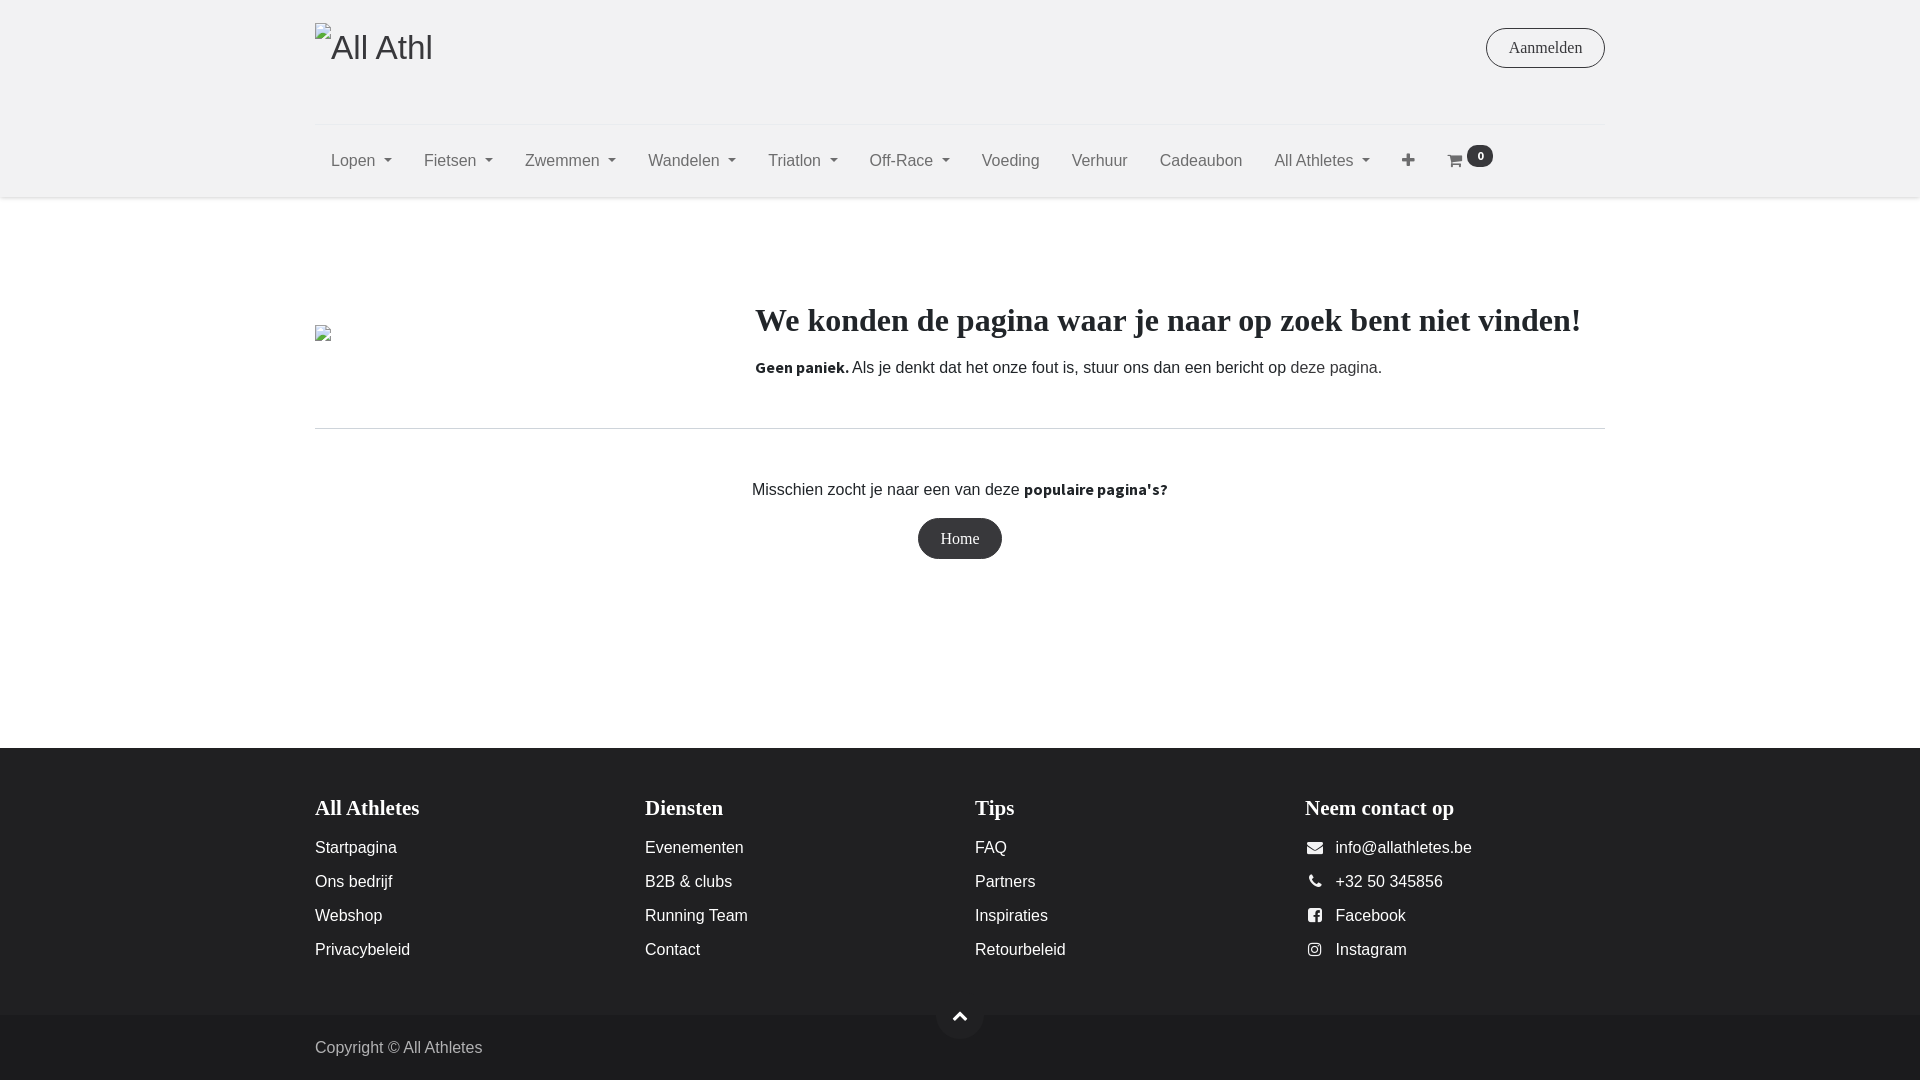 The height and width of the screenshot is (1080, 1920). I want to click on Retourbeleid, so click(1020, 950).